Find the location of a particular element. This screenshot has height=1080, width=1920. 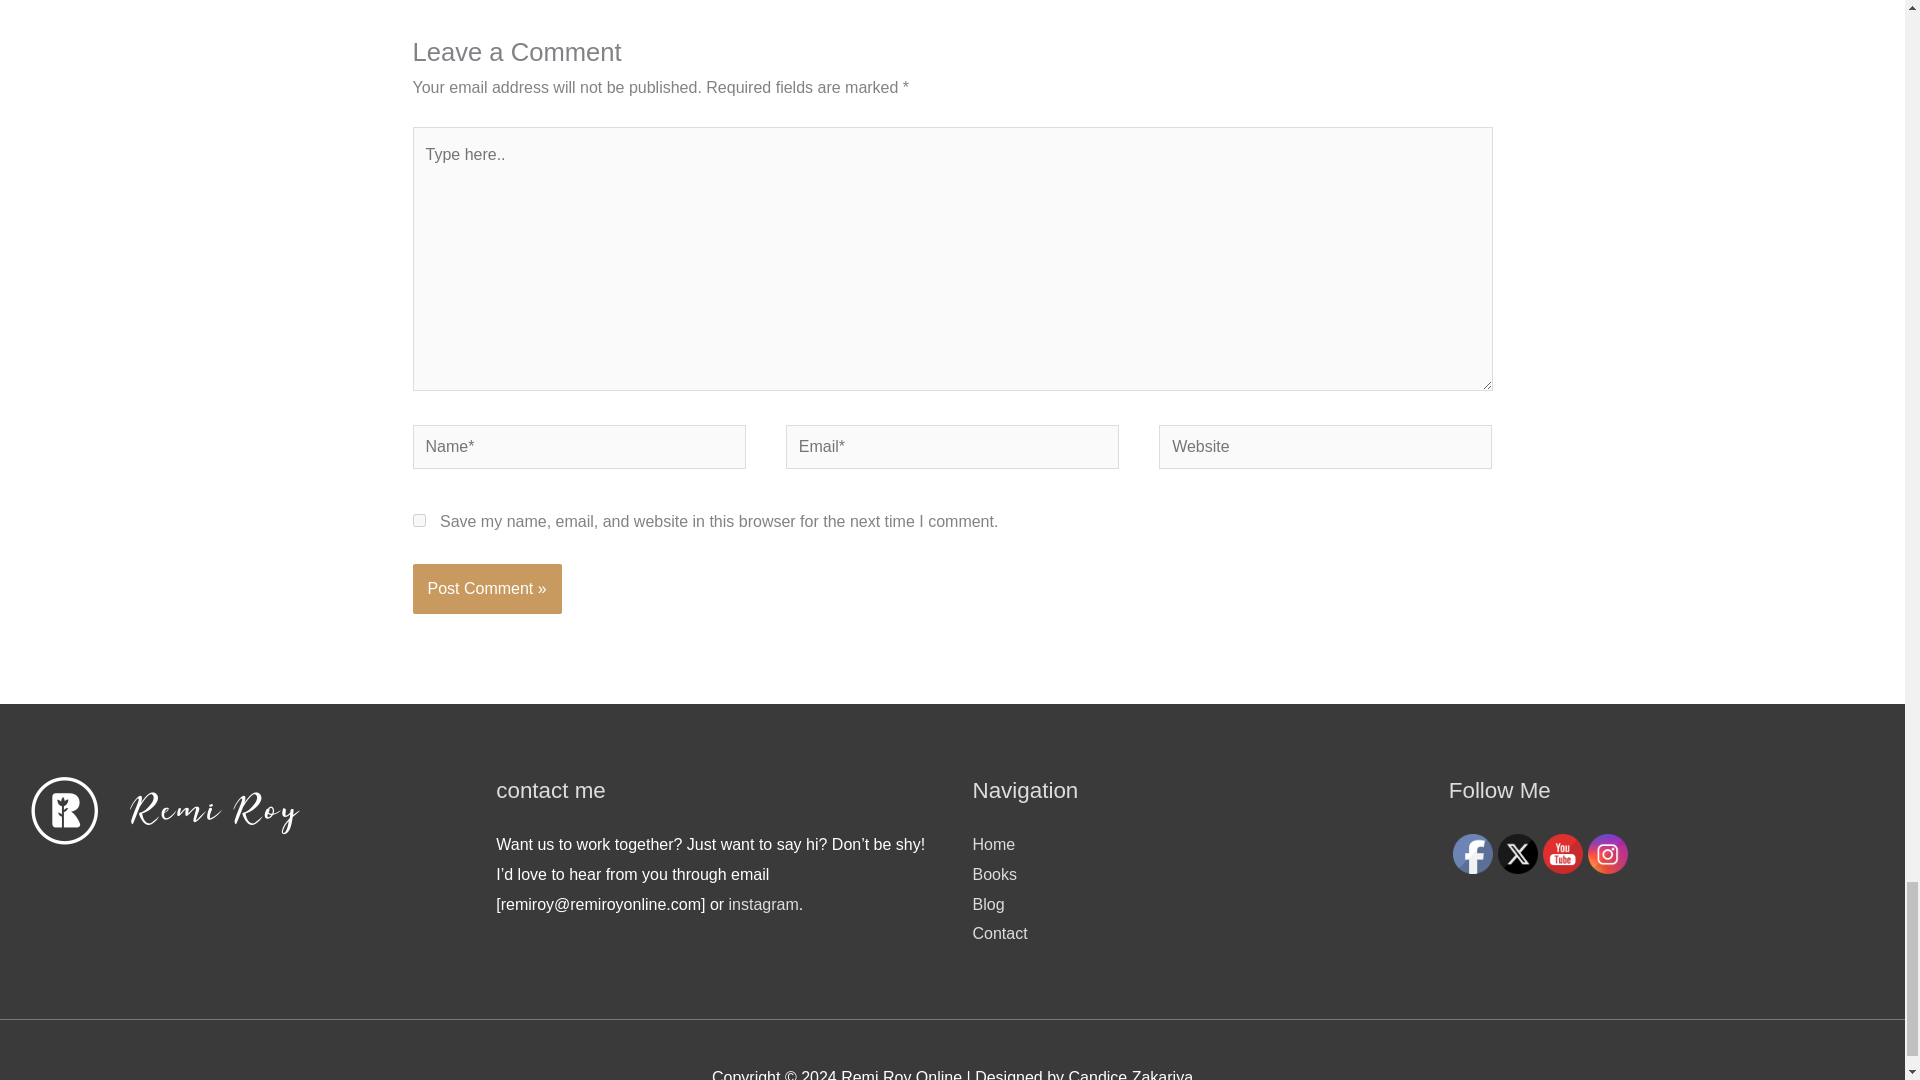

Contact is located at coordinates (999, 932).